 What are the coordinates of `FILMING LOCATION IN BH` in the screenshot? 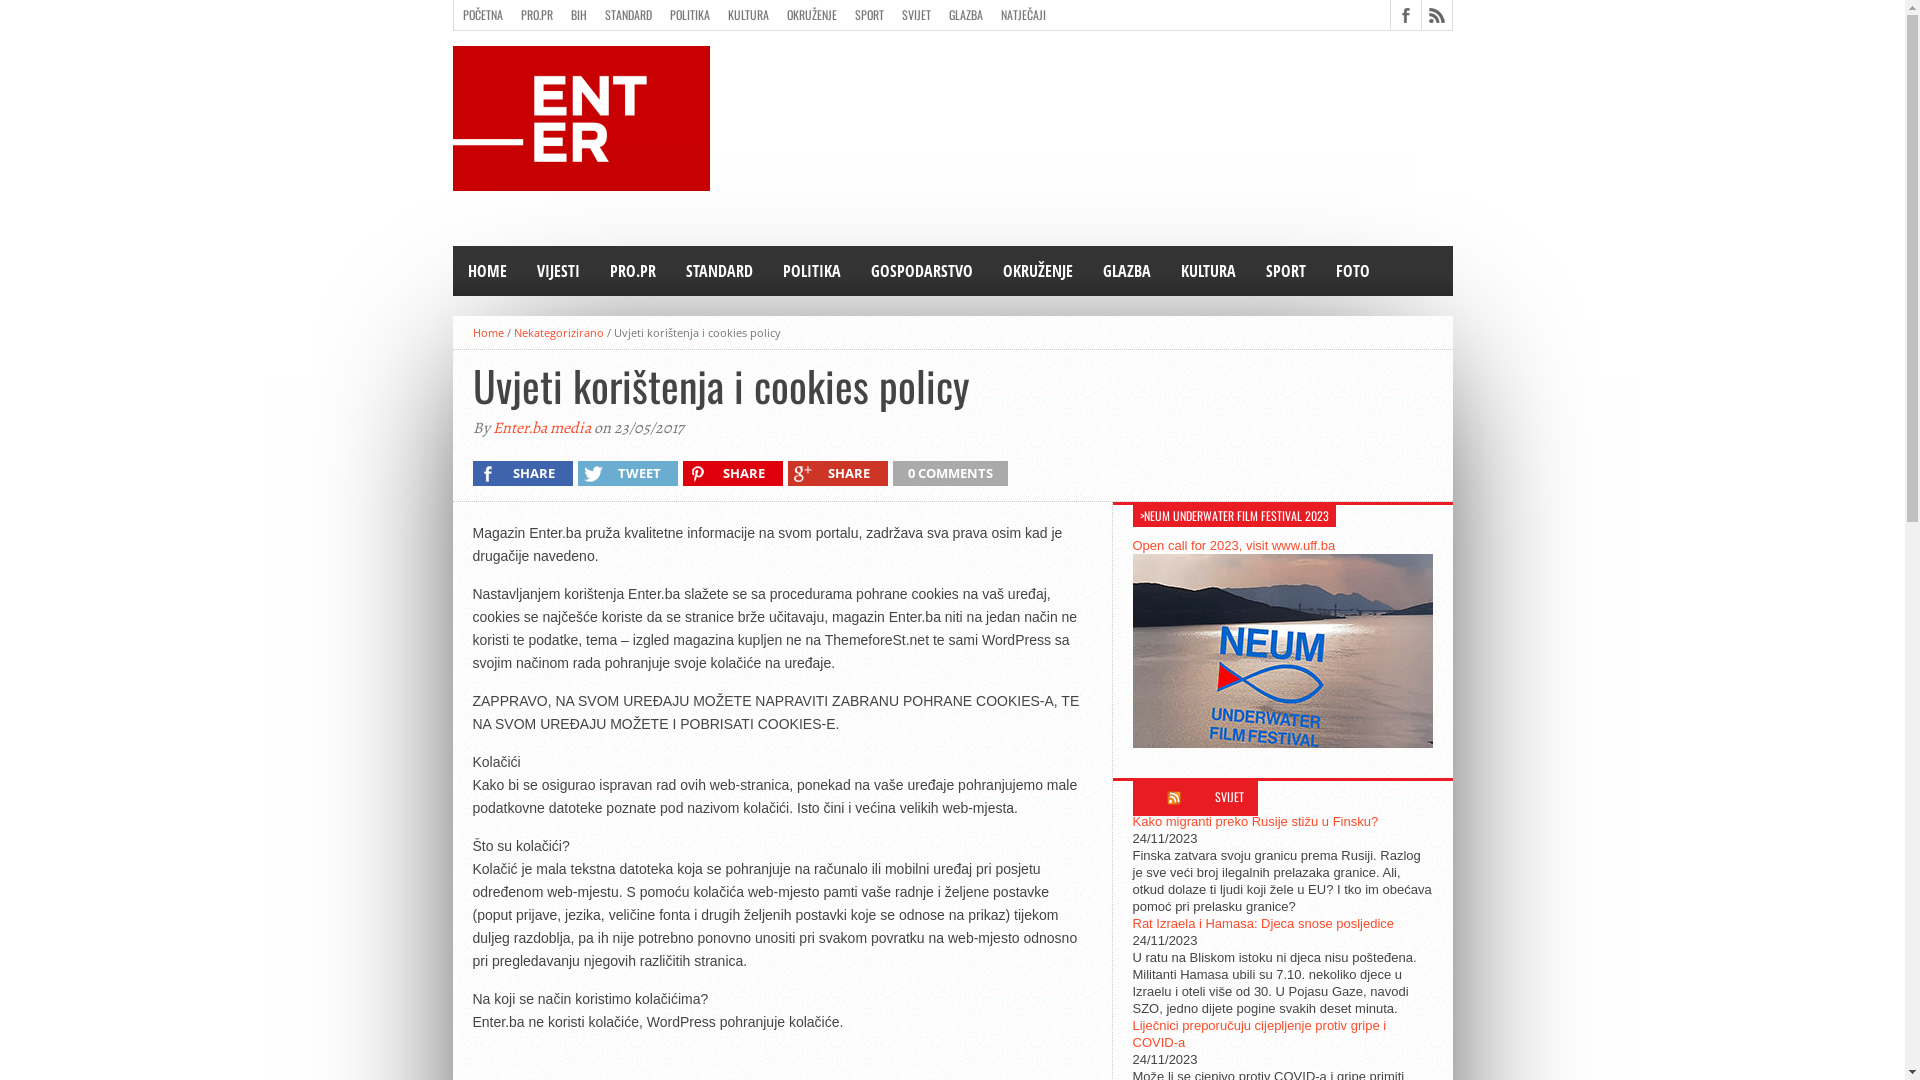 It's located at (518, 45).